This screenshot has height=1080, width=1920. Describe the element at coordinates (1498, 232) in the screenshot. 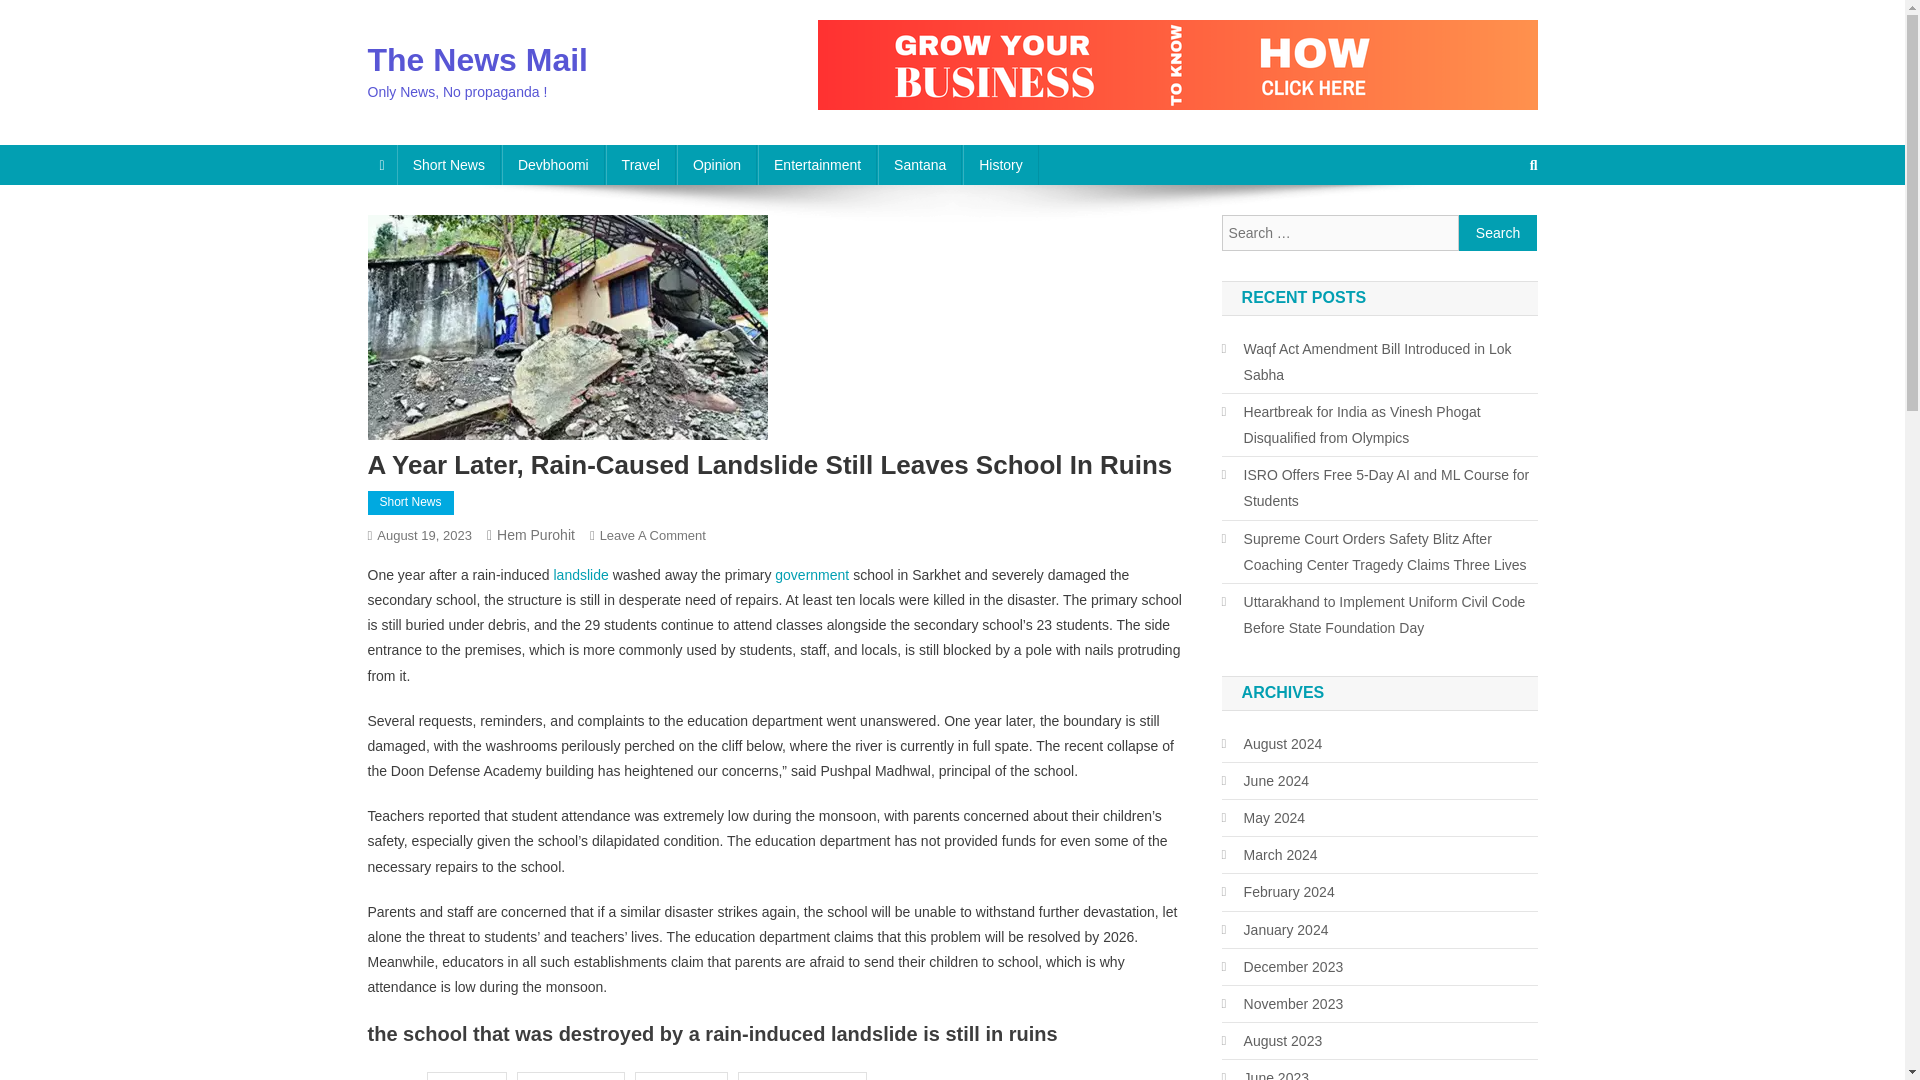

I see `Search` at that location.